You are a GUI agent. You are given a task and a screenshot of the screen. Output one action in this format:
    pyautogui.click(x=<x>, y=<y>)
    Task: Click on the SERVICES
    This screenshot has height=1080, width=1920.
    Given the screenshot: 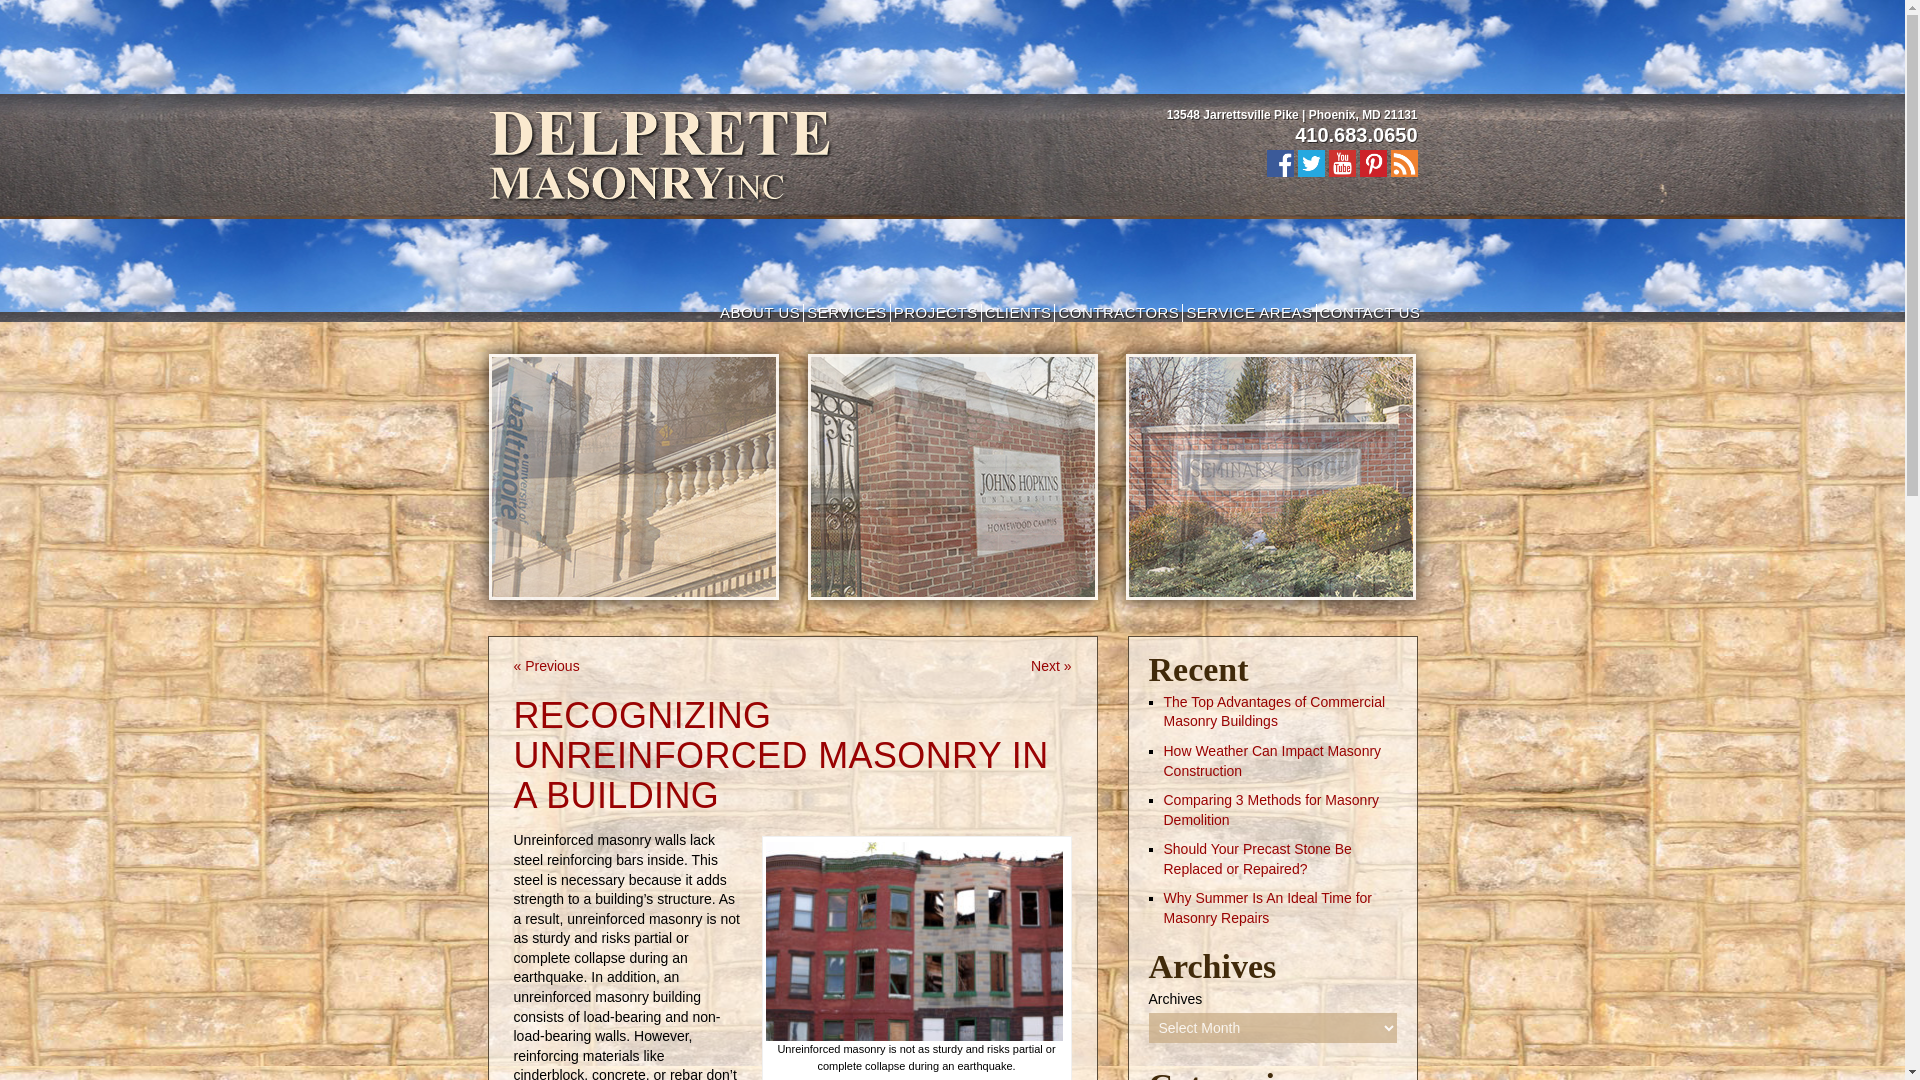 What is the action you would take?
    pyautogui.click(x=846, y=312)
    